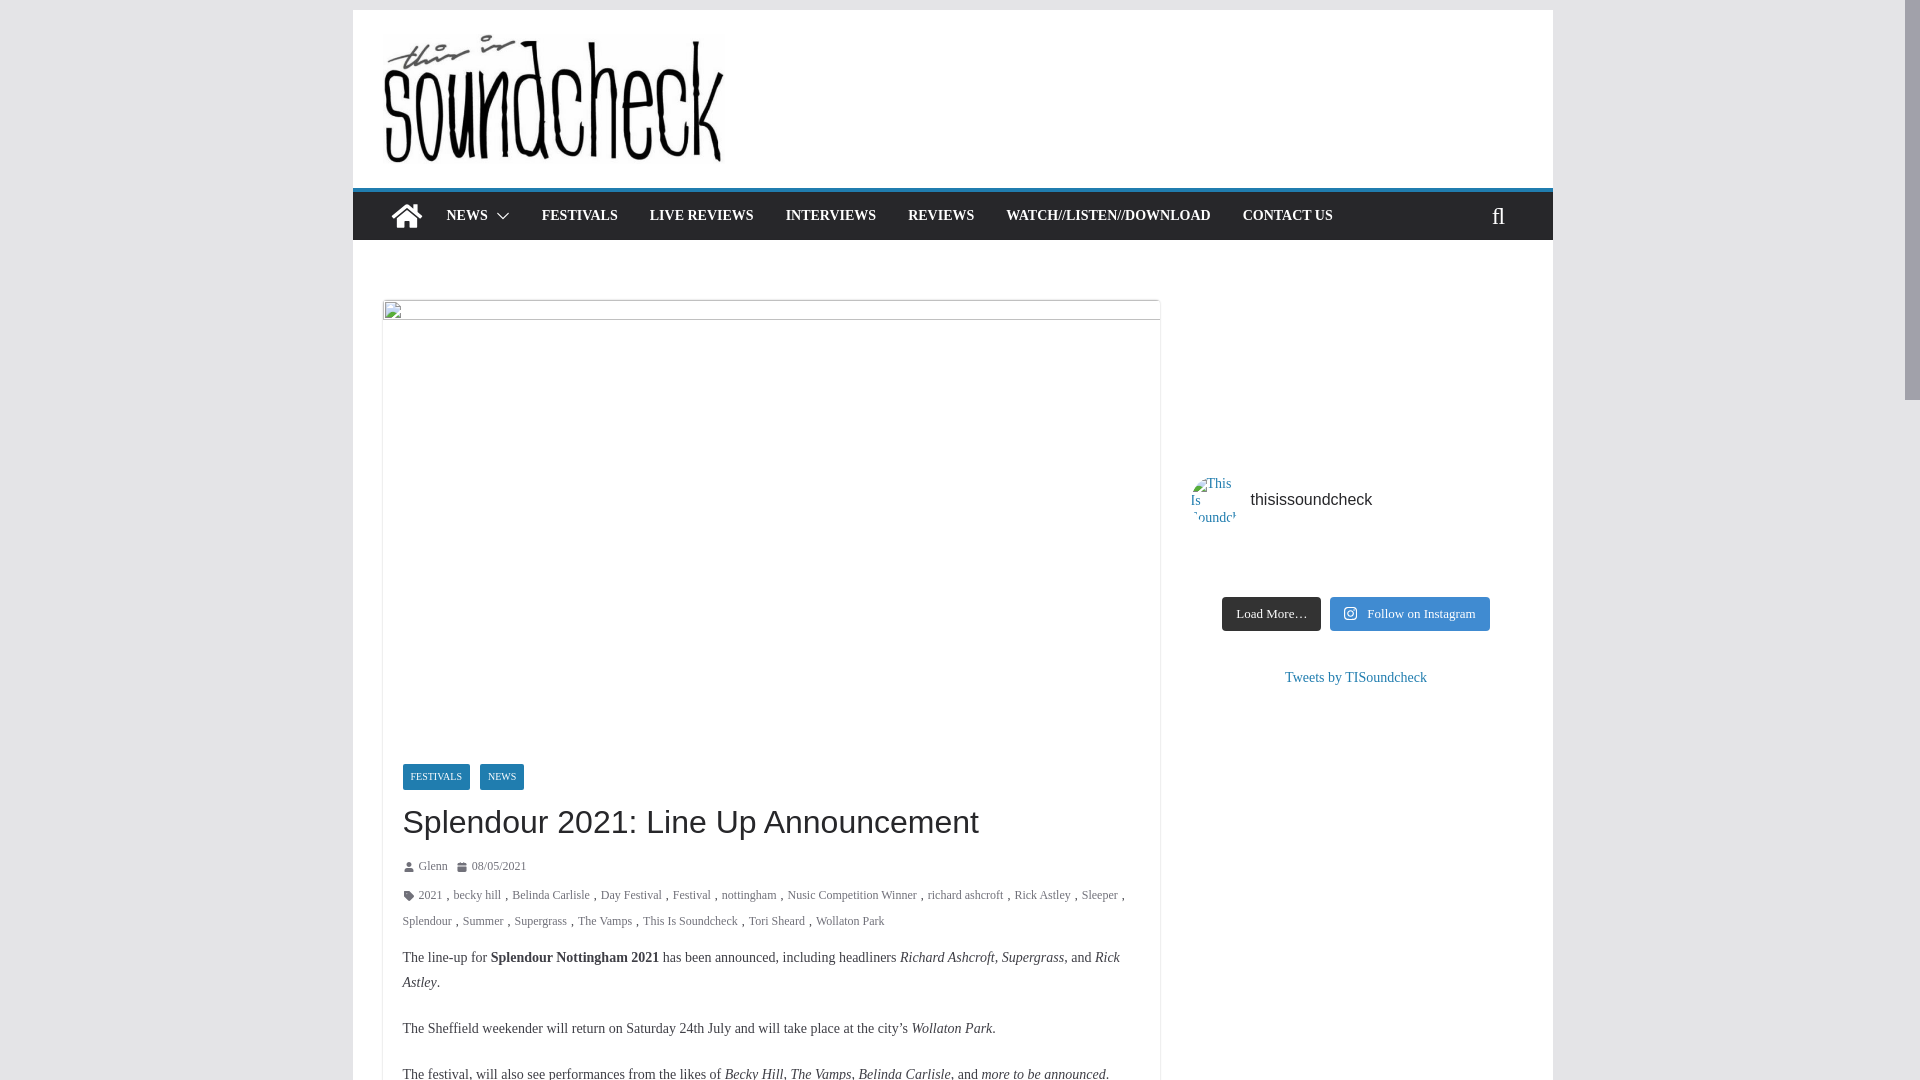  I want to click on Tori Sheard, so click(776, 922).